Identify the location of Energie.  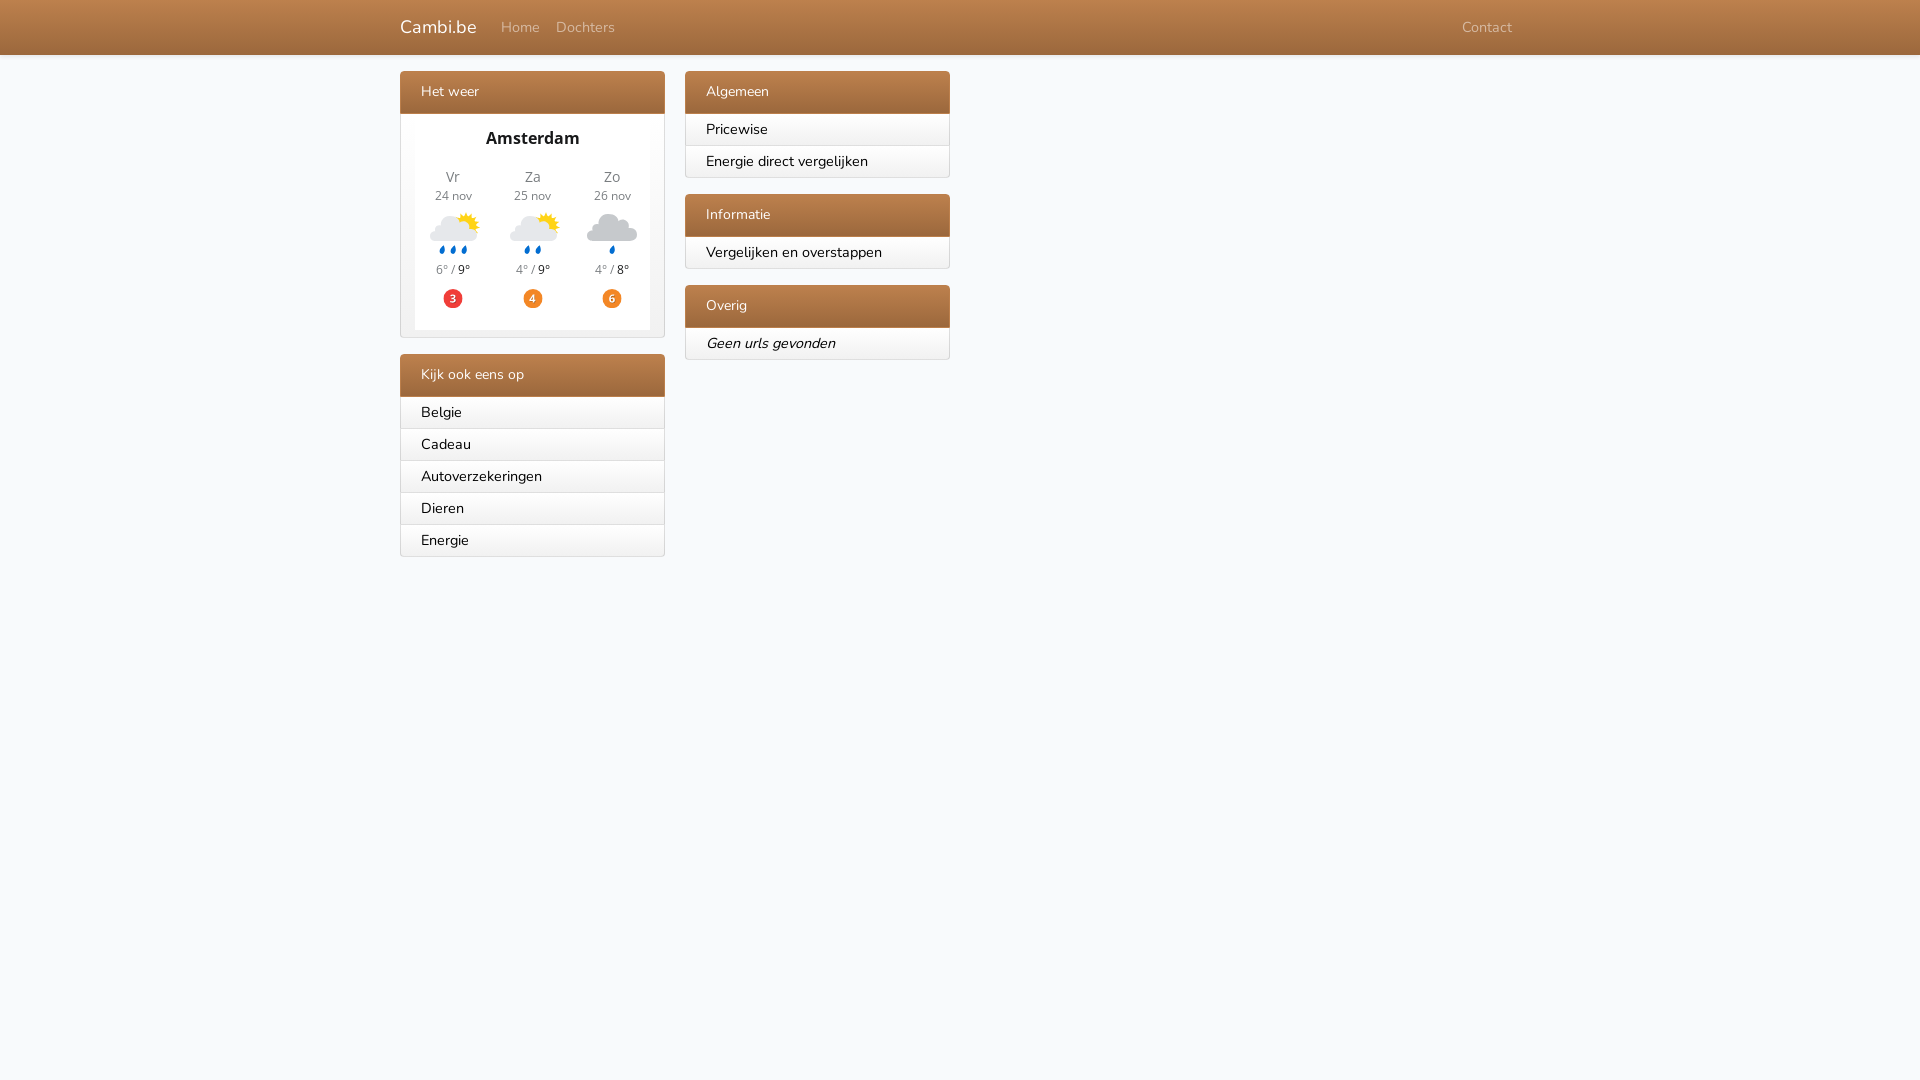
(532, 541).